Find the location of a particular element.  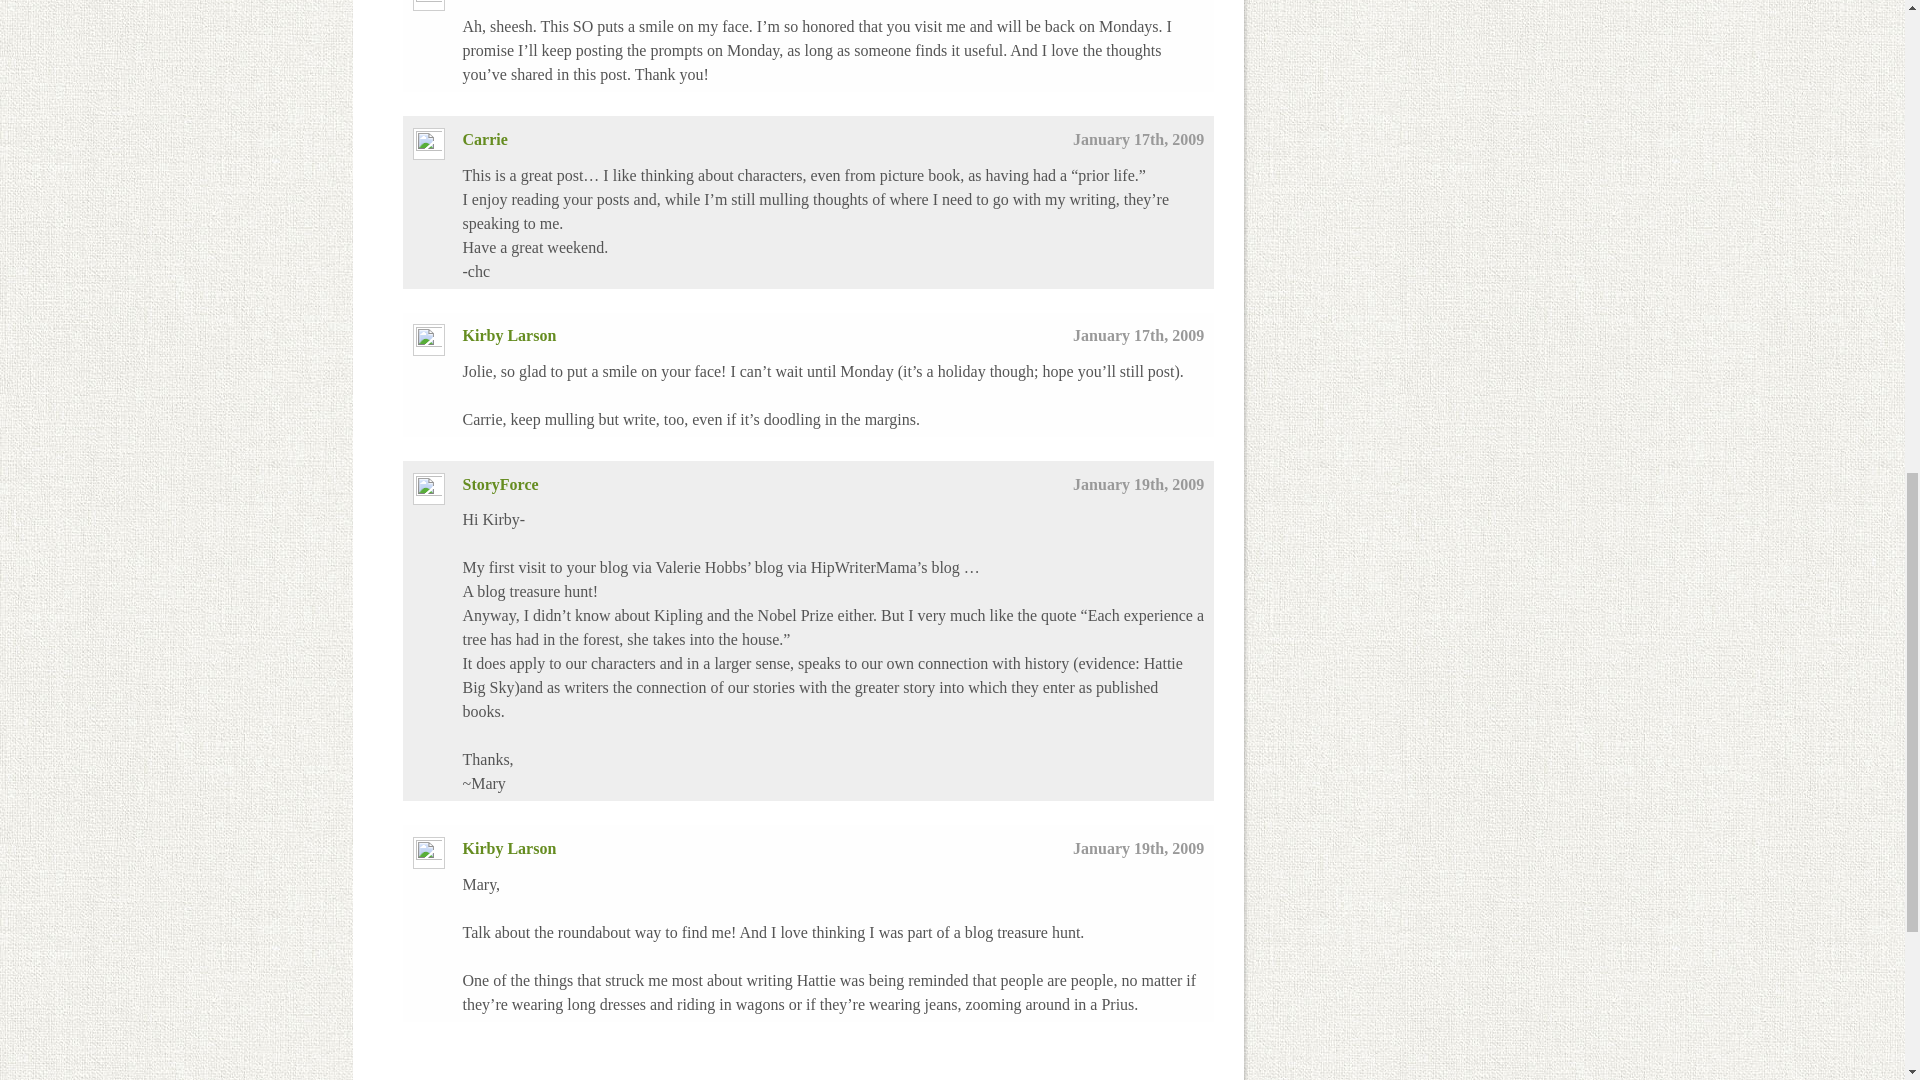

January 19th, 2009 is located at coordinates (1138, 484).